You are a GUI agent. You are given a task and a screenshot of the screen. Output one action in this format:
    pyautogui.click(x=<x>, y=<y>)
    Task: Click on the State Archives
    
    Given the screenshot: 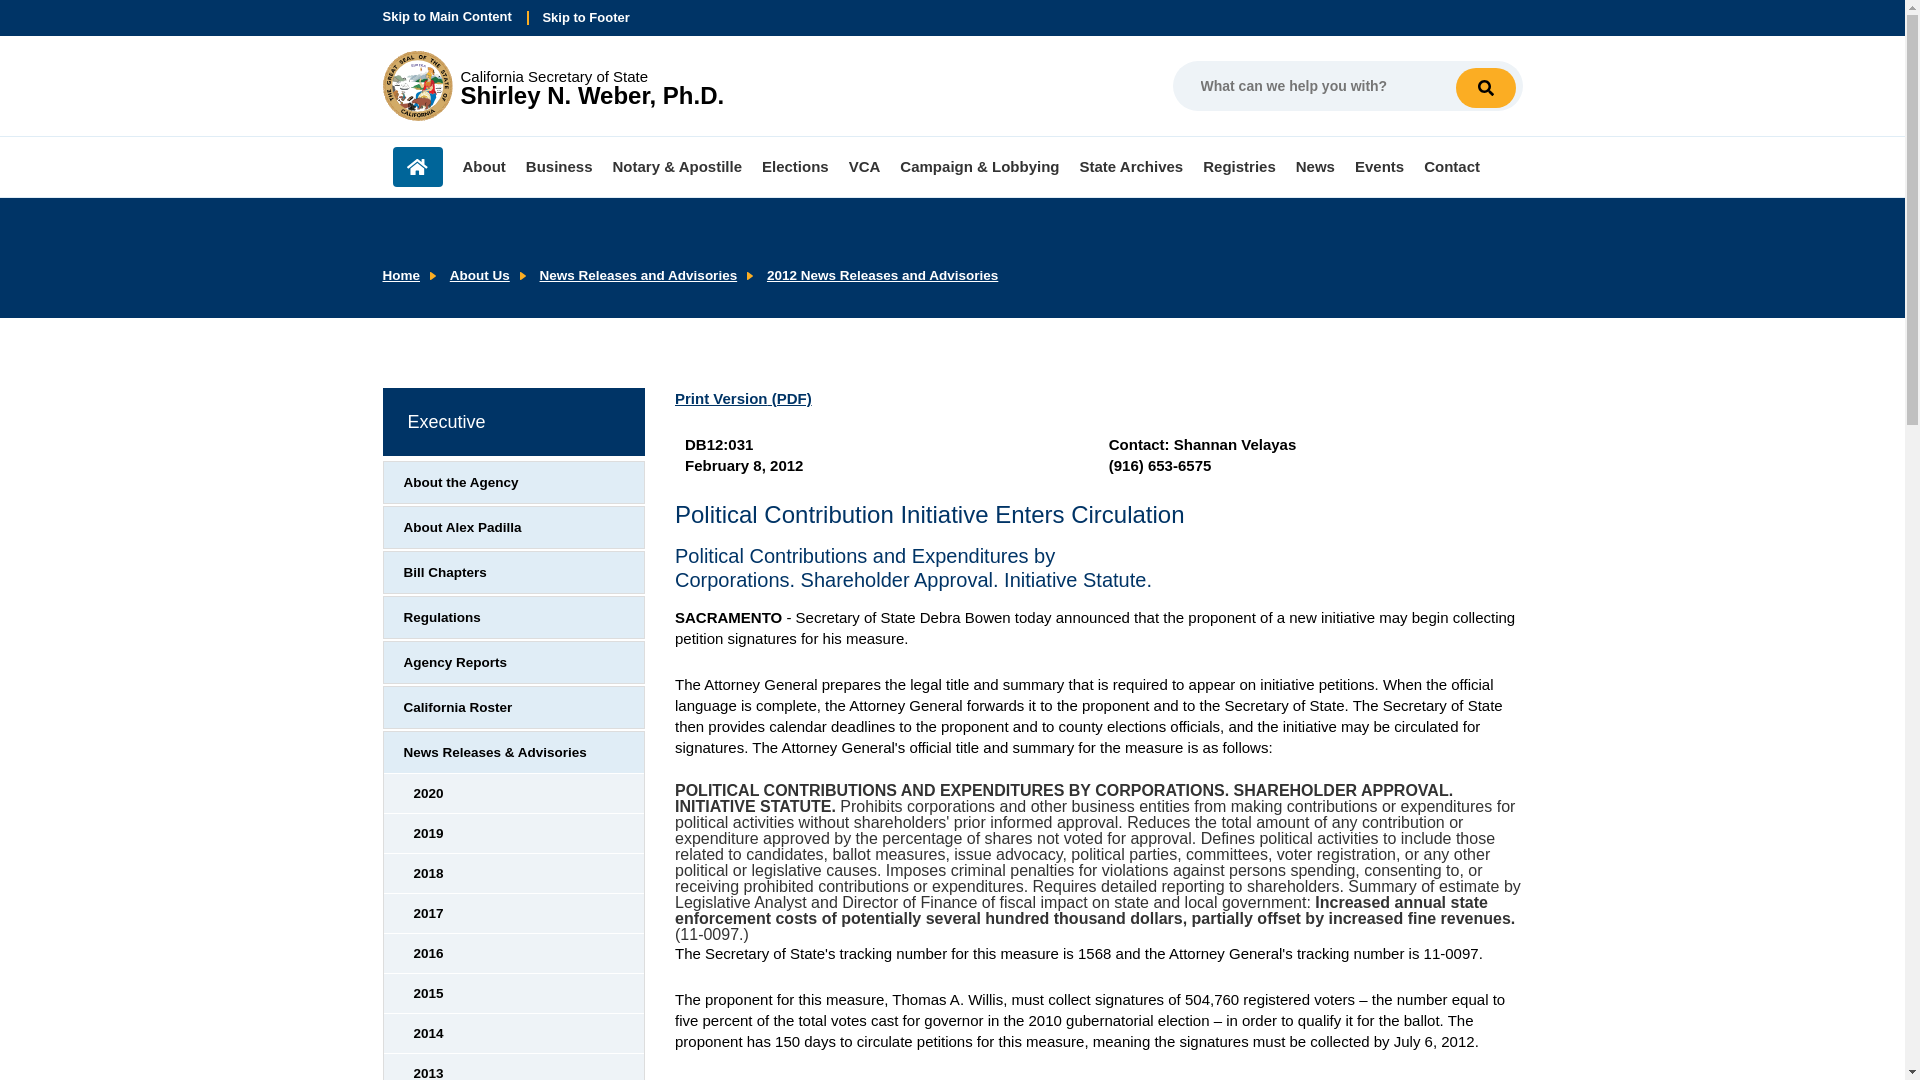 What is the action you would take?
    pyautogui.click(x=1132, y=166)
    